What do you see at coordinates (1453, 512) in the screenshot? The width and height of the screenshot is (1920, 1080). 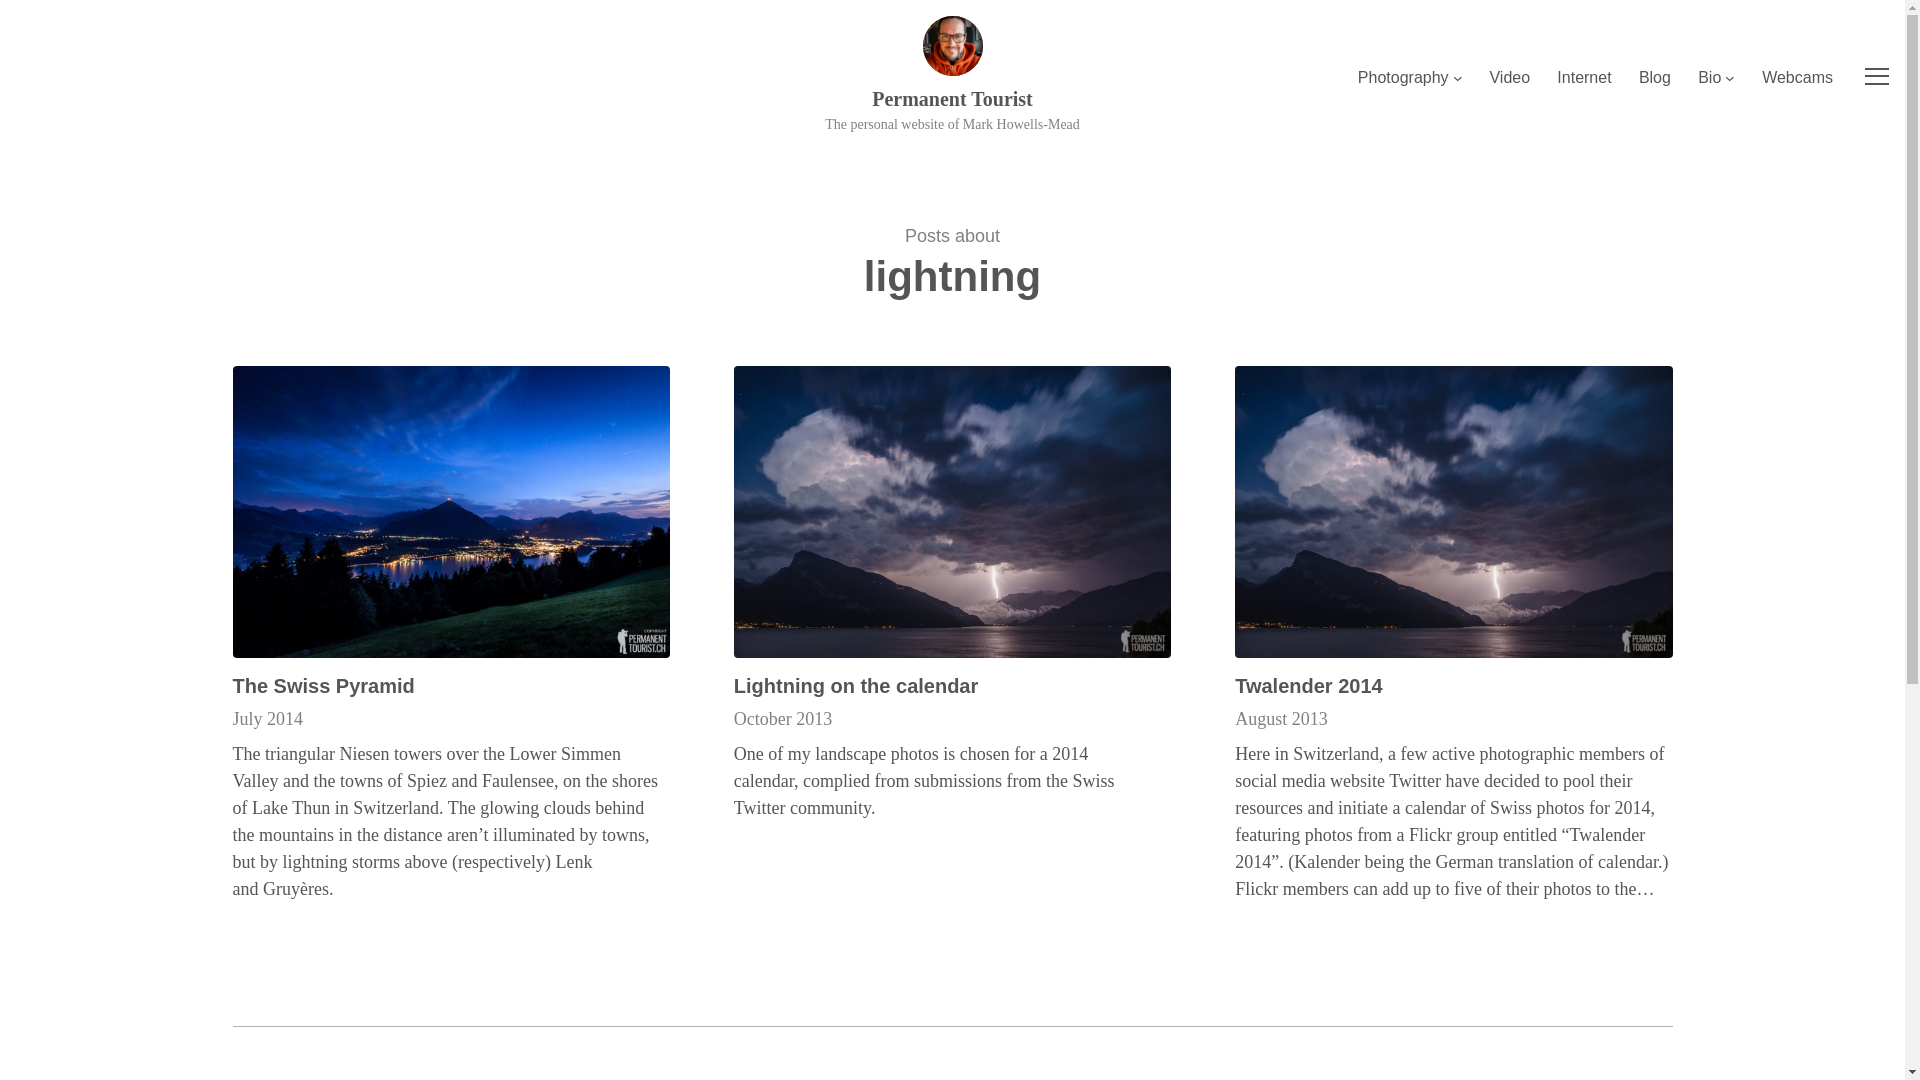 I see `Article: Twalender 2014` at bounding box center [1453, 512].